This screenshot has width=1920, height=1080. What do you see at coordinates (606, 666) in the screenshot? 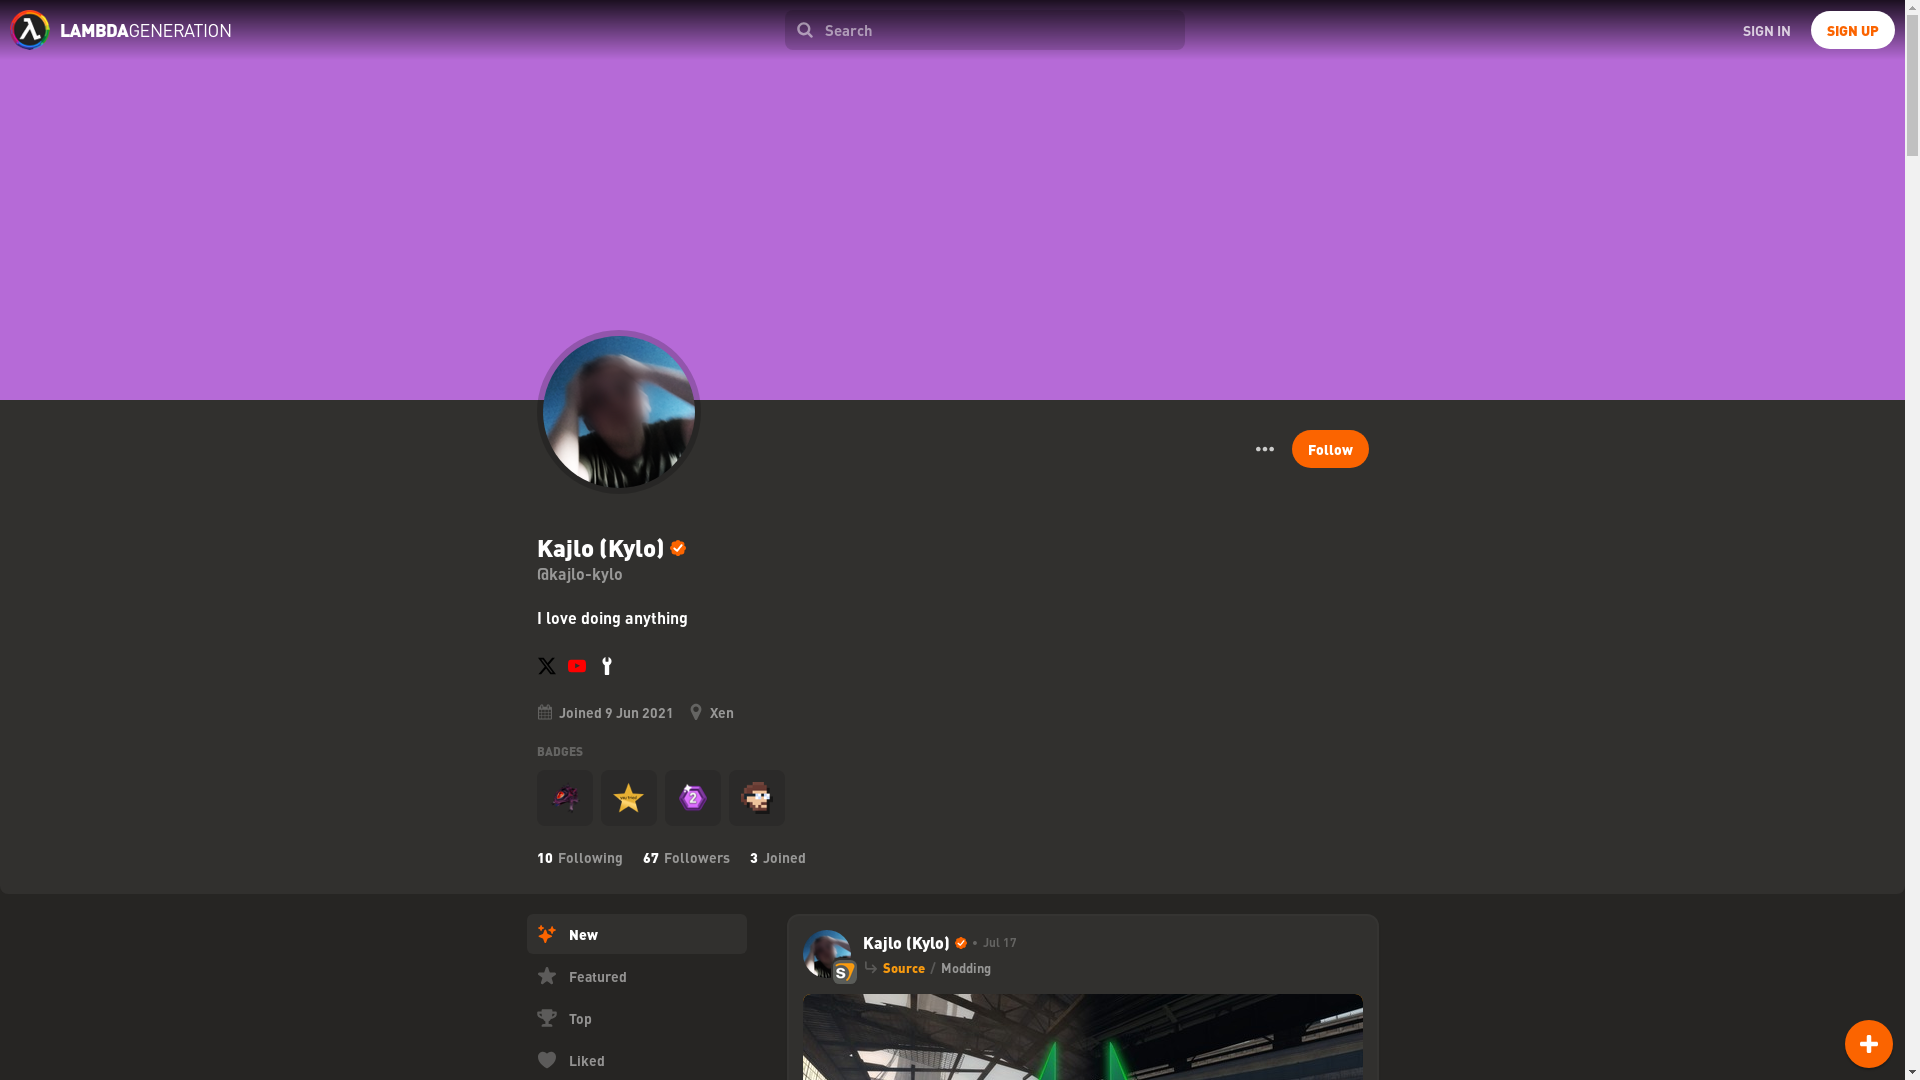
I see `ModDB` at bounding box center [606, 666].